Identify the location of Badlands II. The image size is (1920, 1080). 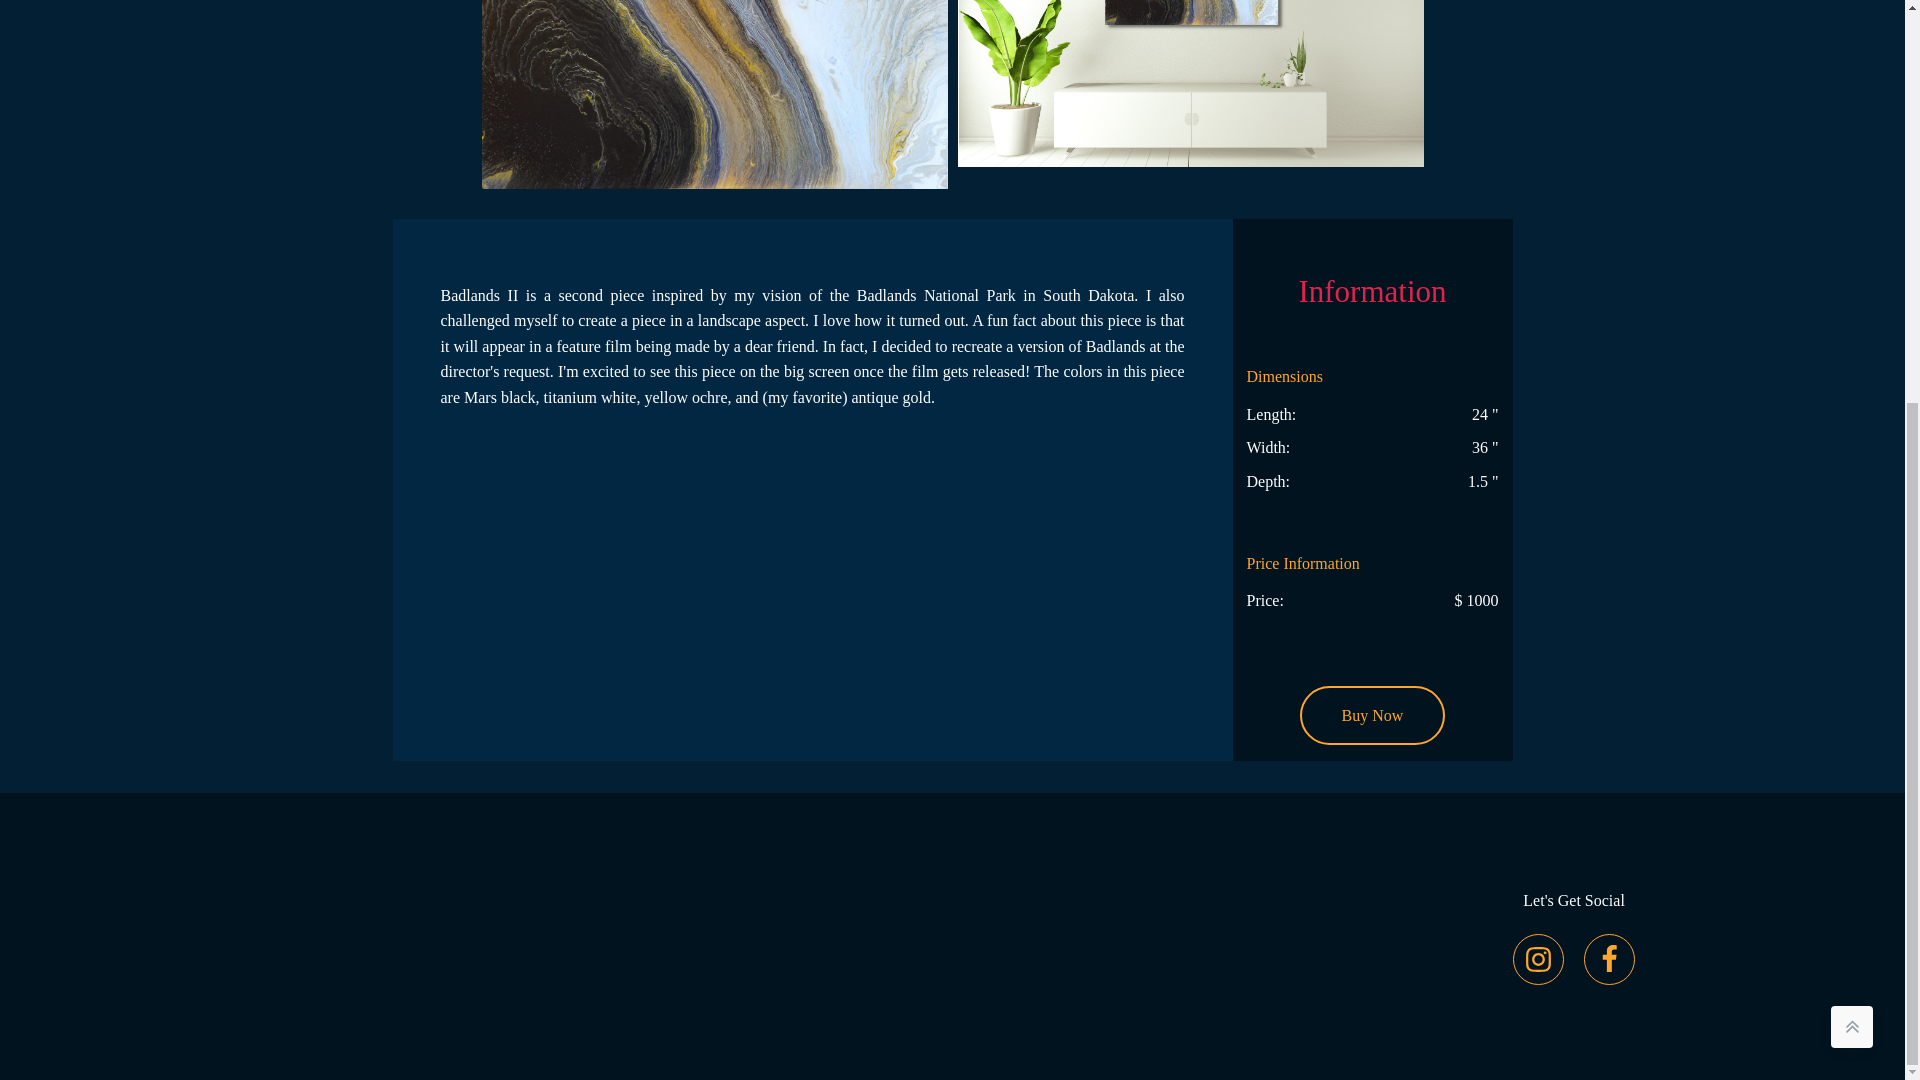
(714, 94).